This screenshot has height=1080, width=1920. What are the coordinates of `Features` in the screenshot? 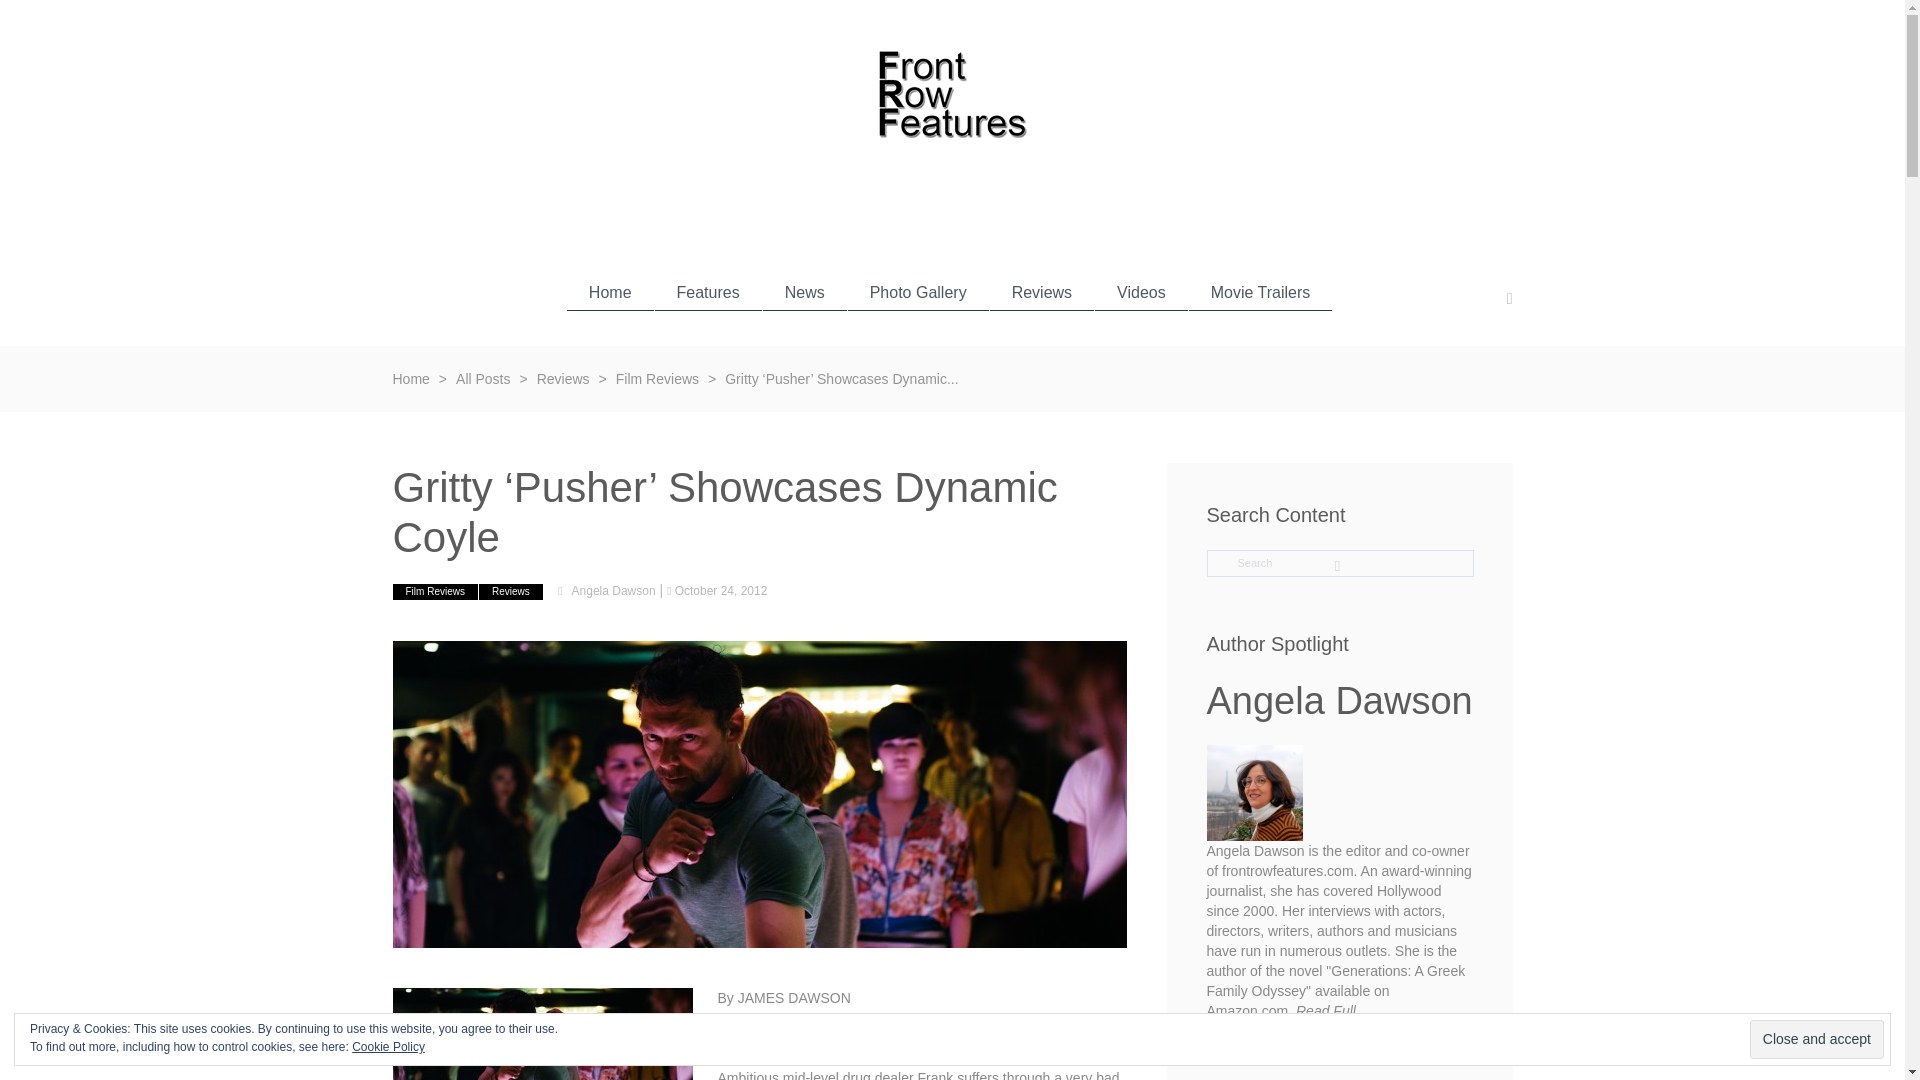 It's located at (708, 292).